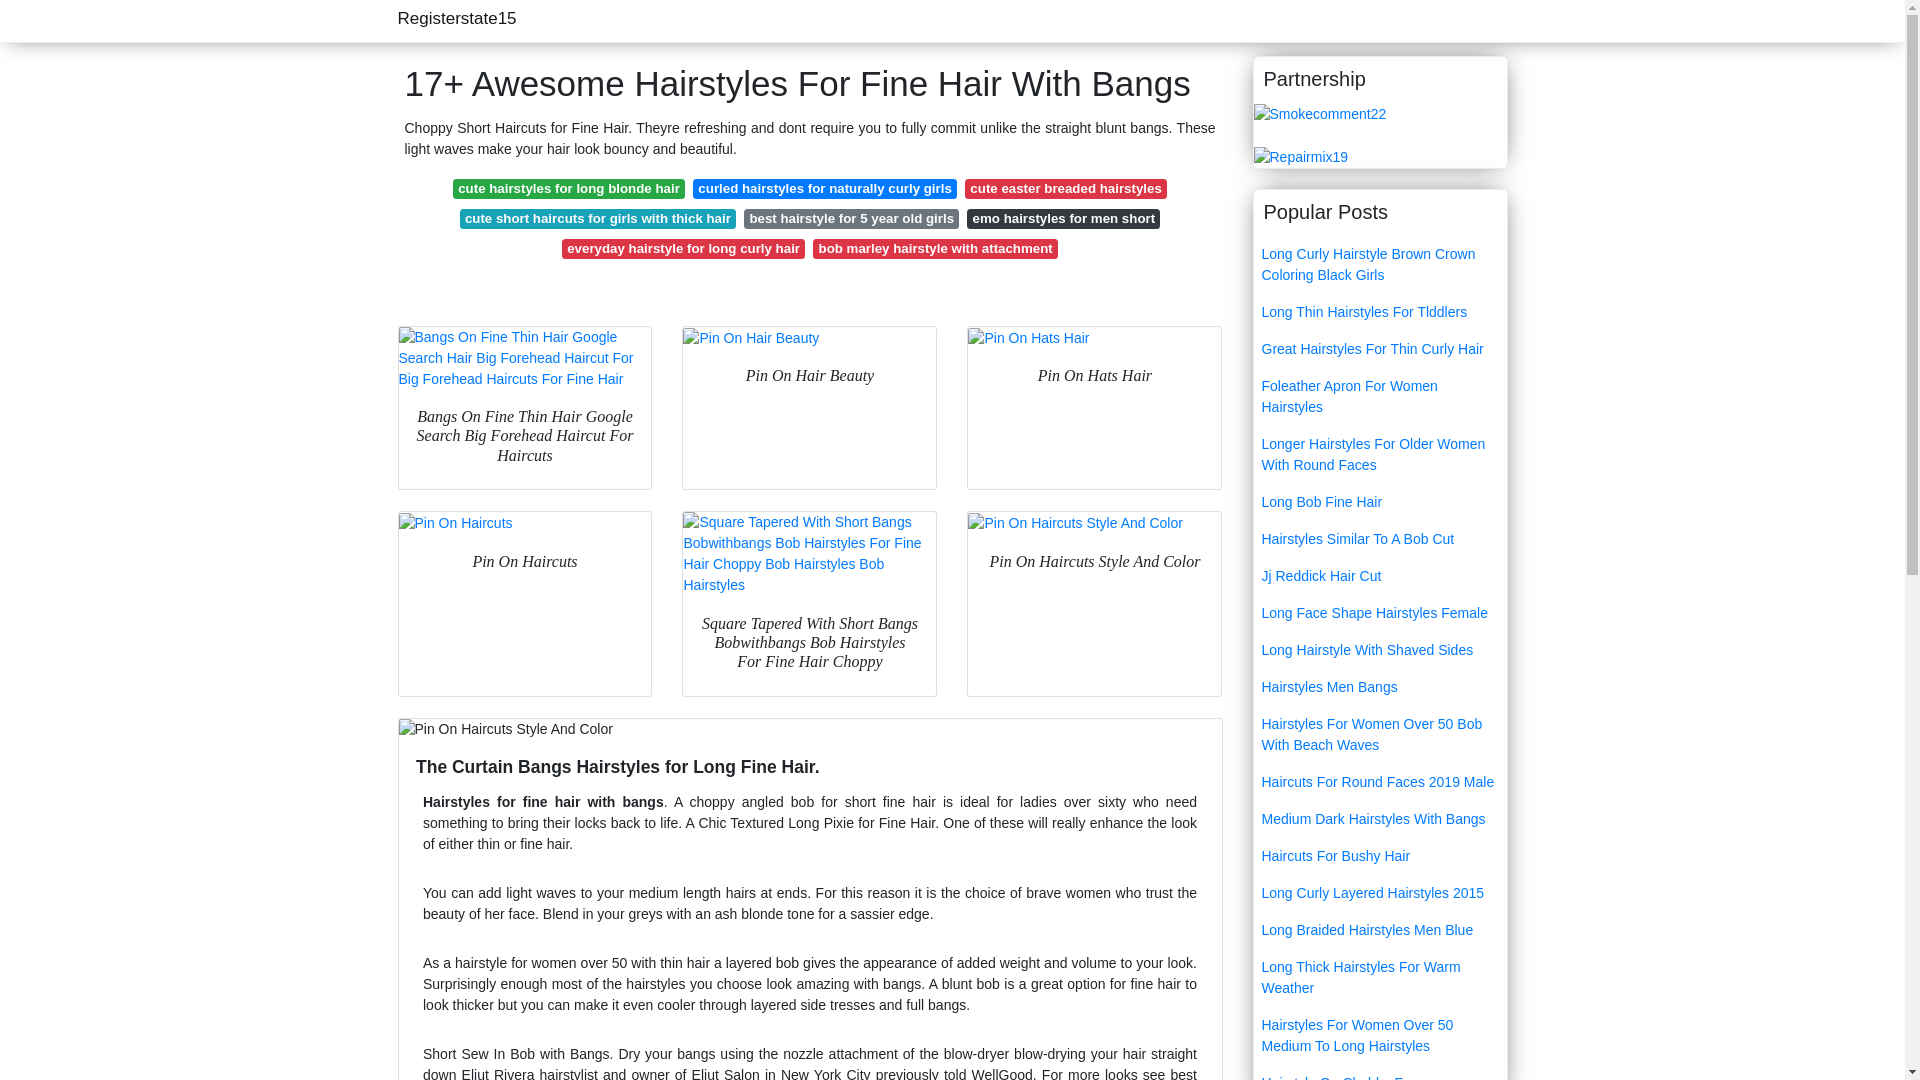  Describe the element at coordinates (1380, 396) in the screenshot. I see `Foleather Apron For Women Hairstyles` at that location.